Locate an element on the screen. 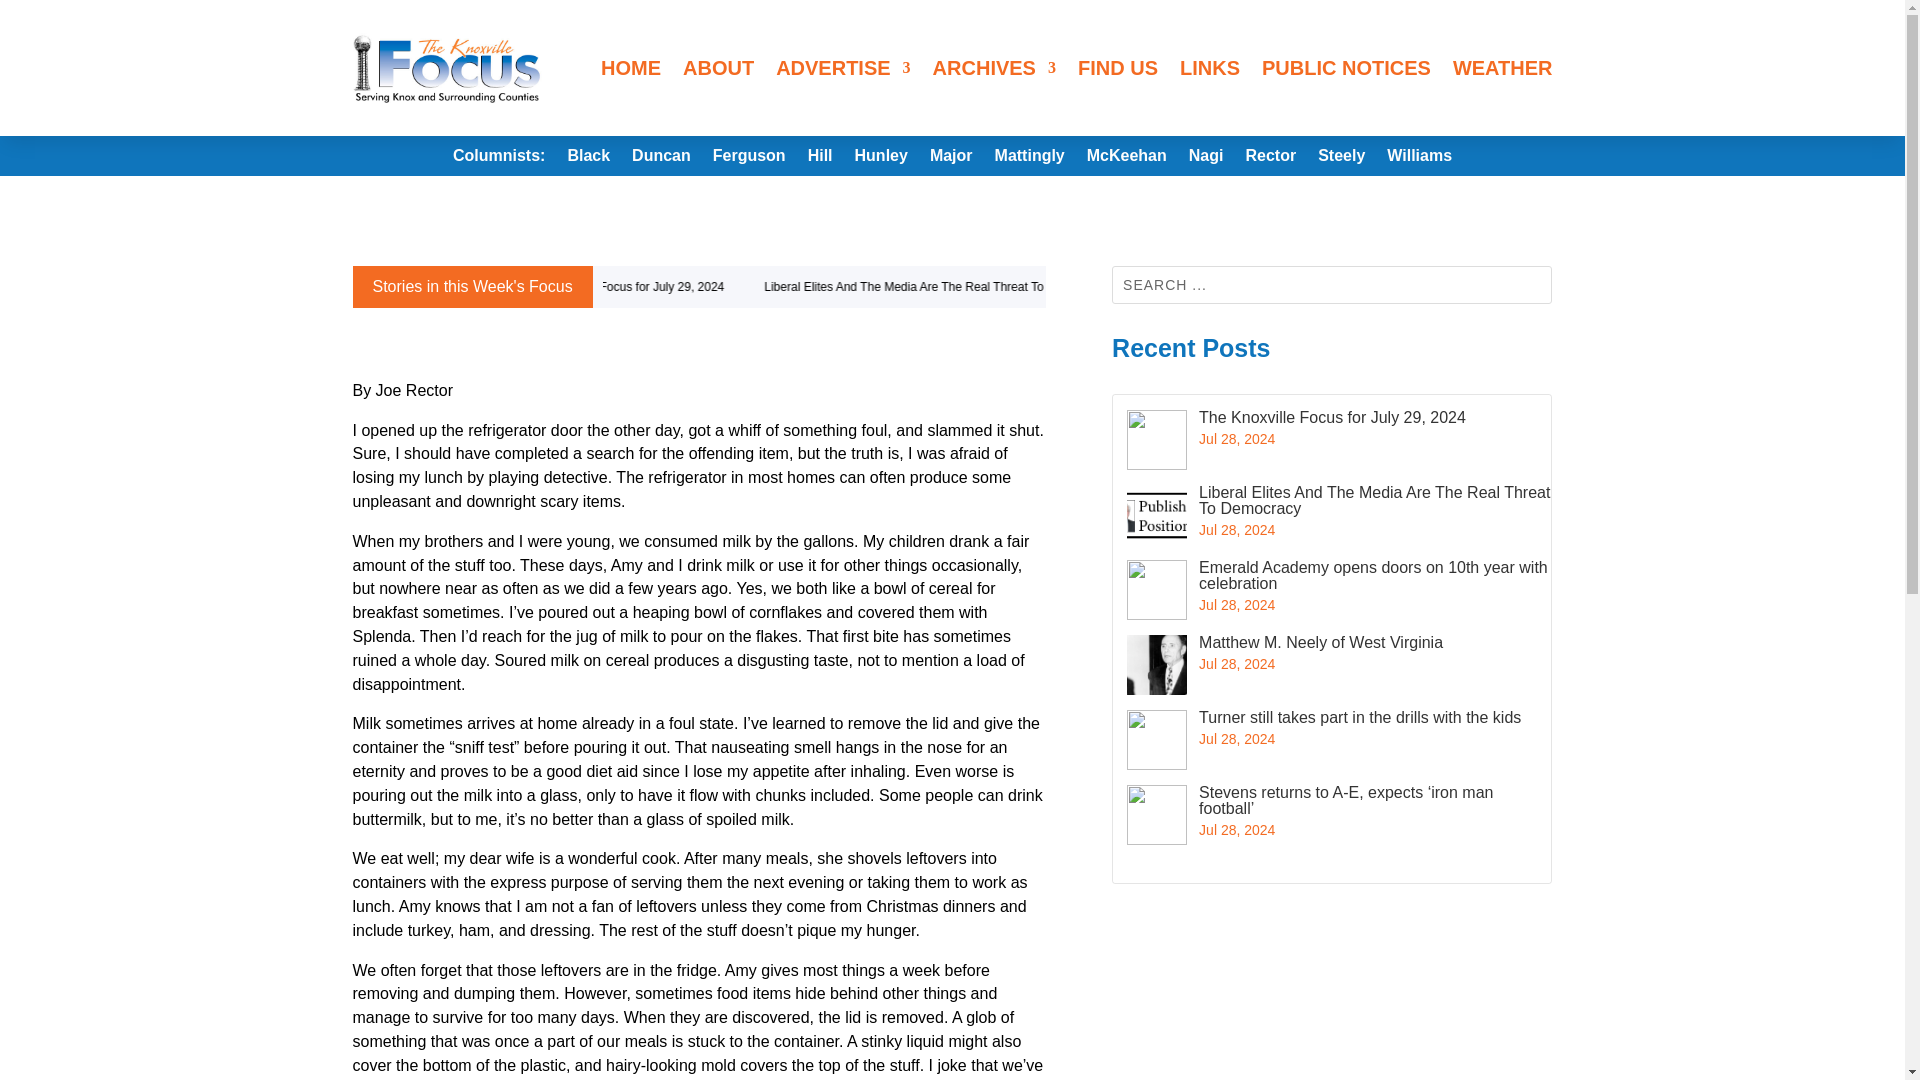  Black is located at coordinates (588, 160).